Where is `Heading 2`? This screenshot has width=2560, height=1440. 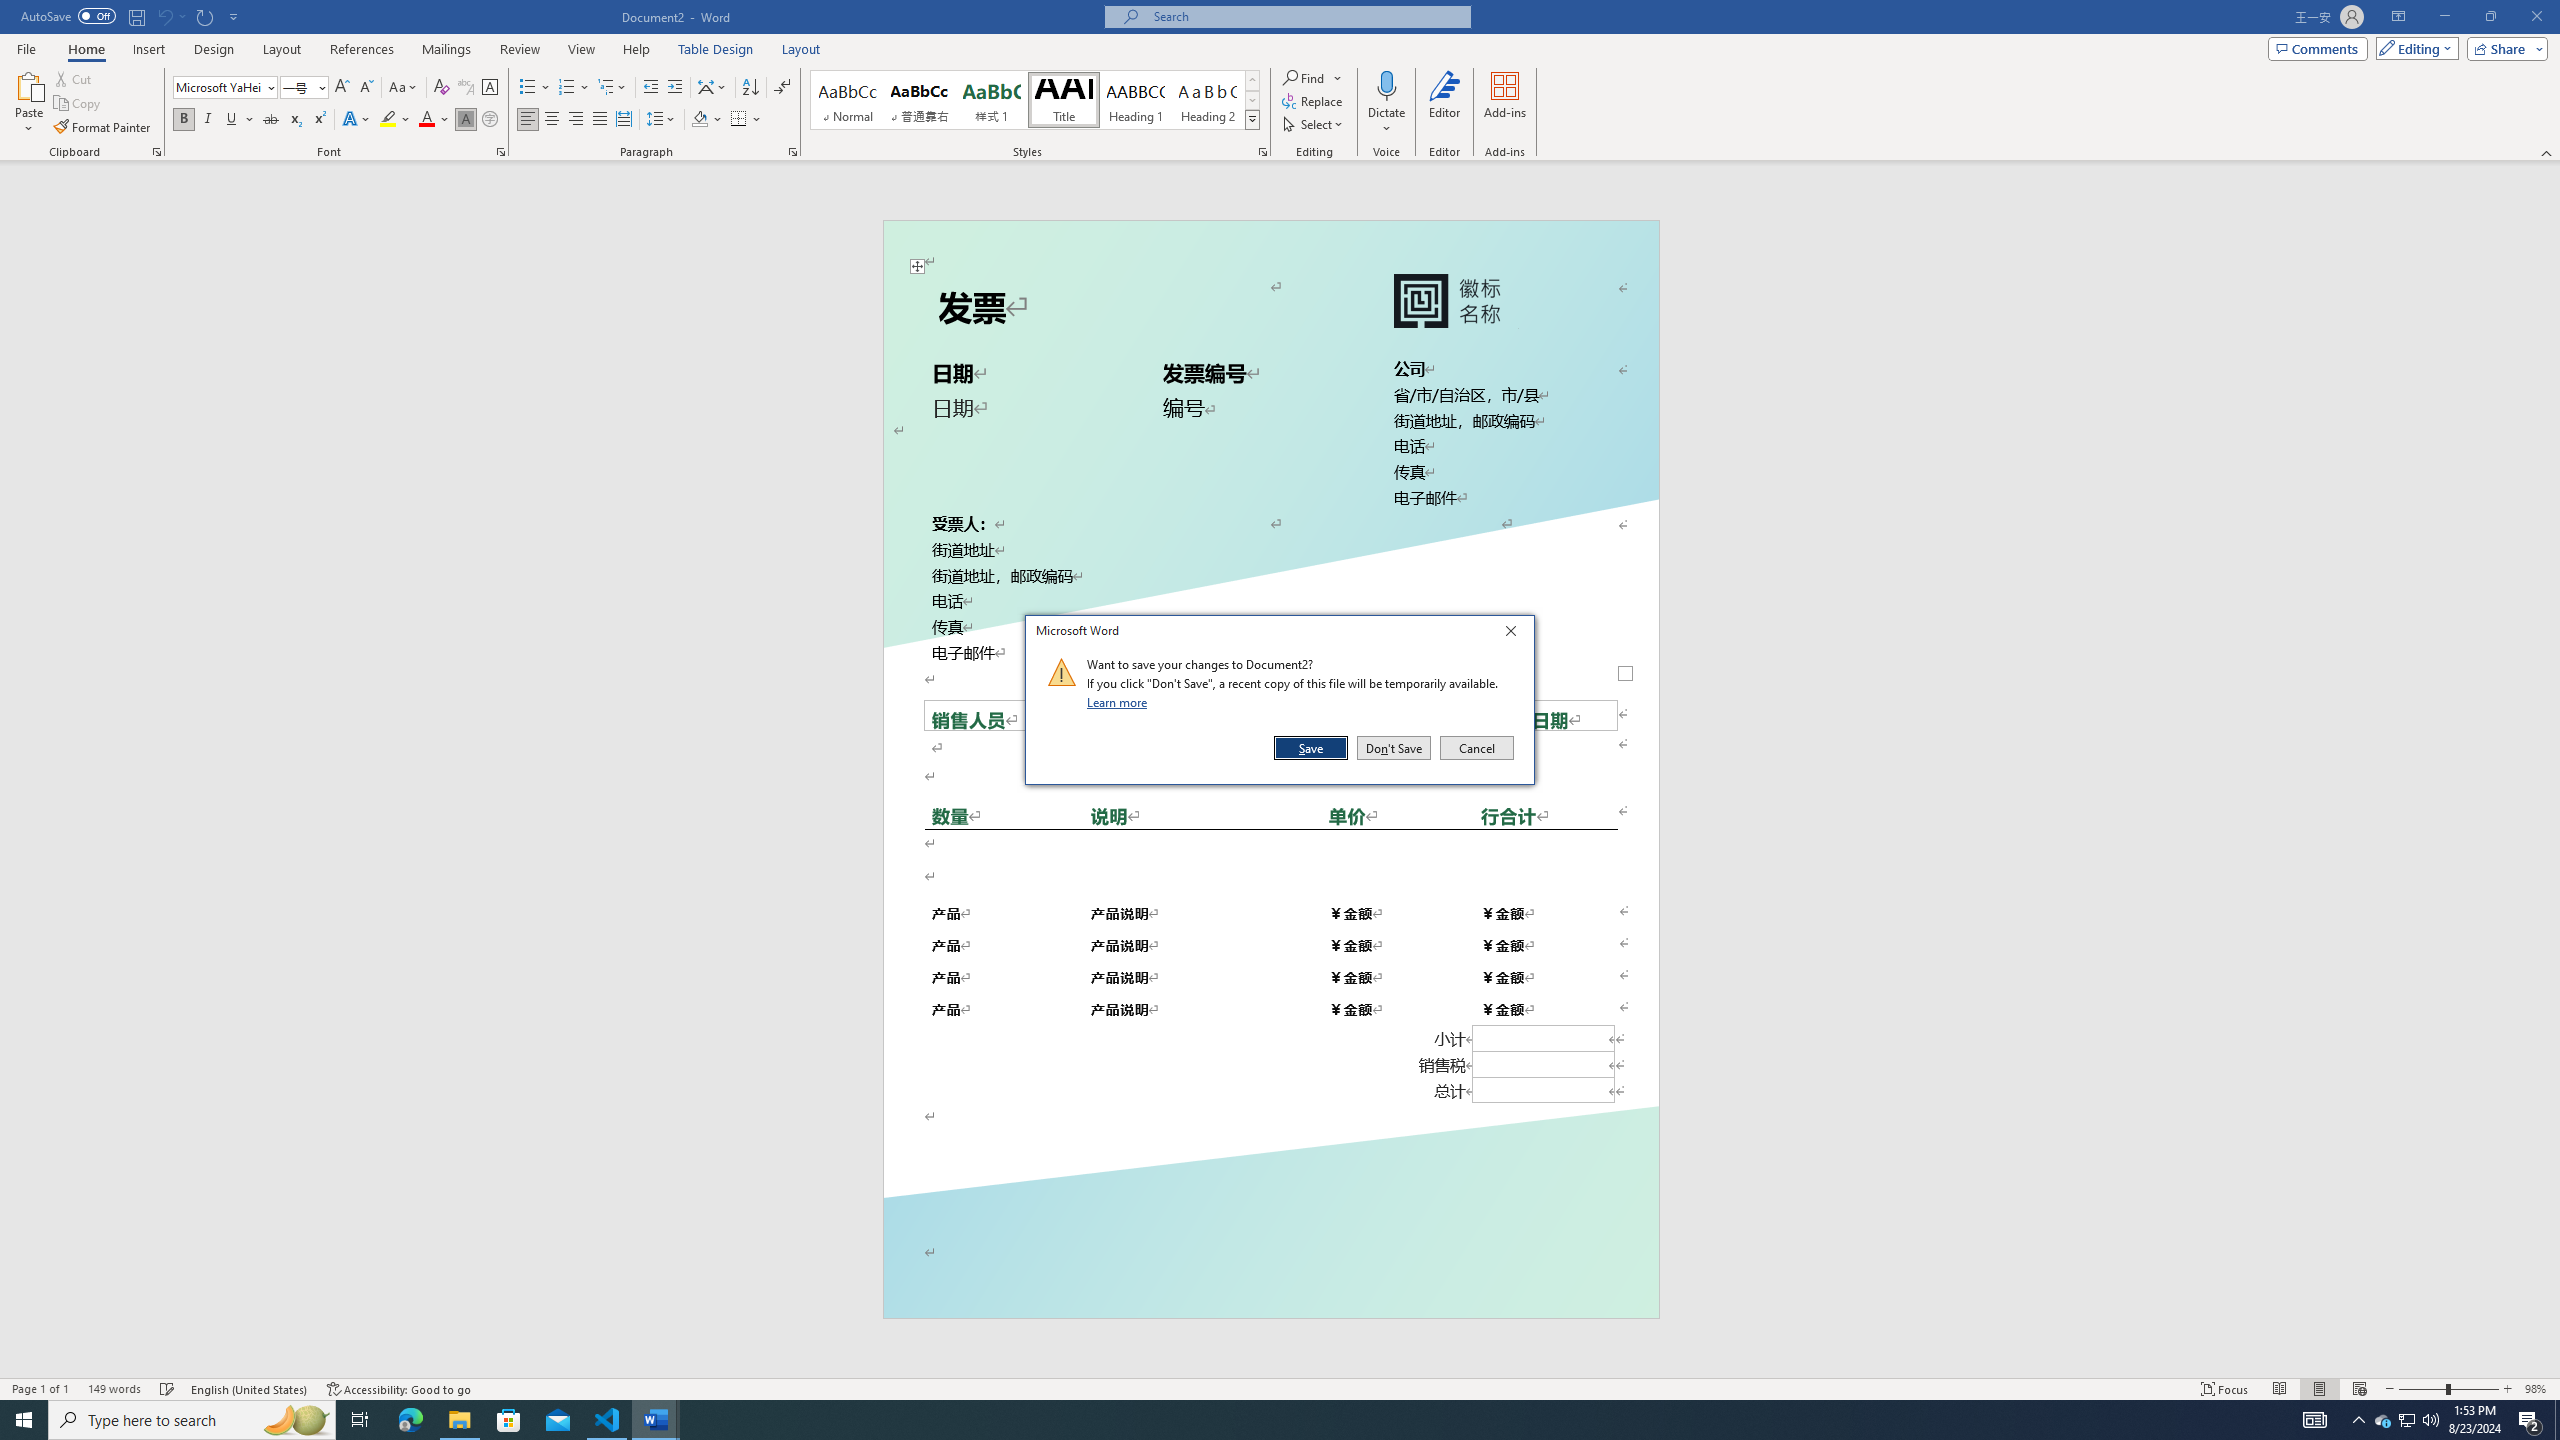 Heading 2 is located at coordinates (1208, 100).